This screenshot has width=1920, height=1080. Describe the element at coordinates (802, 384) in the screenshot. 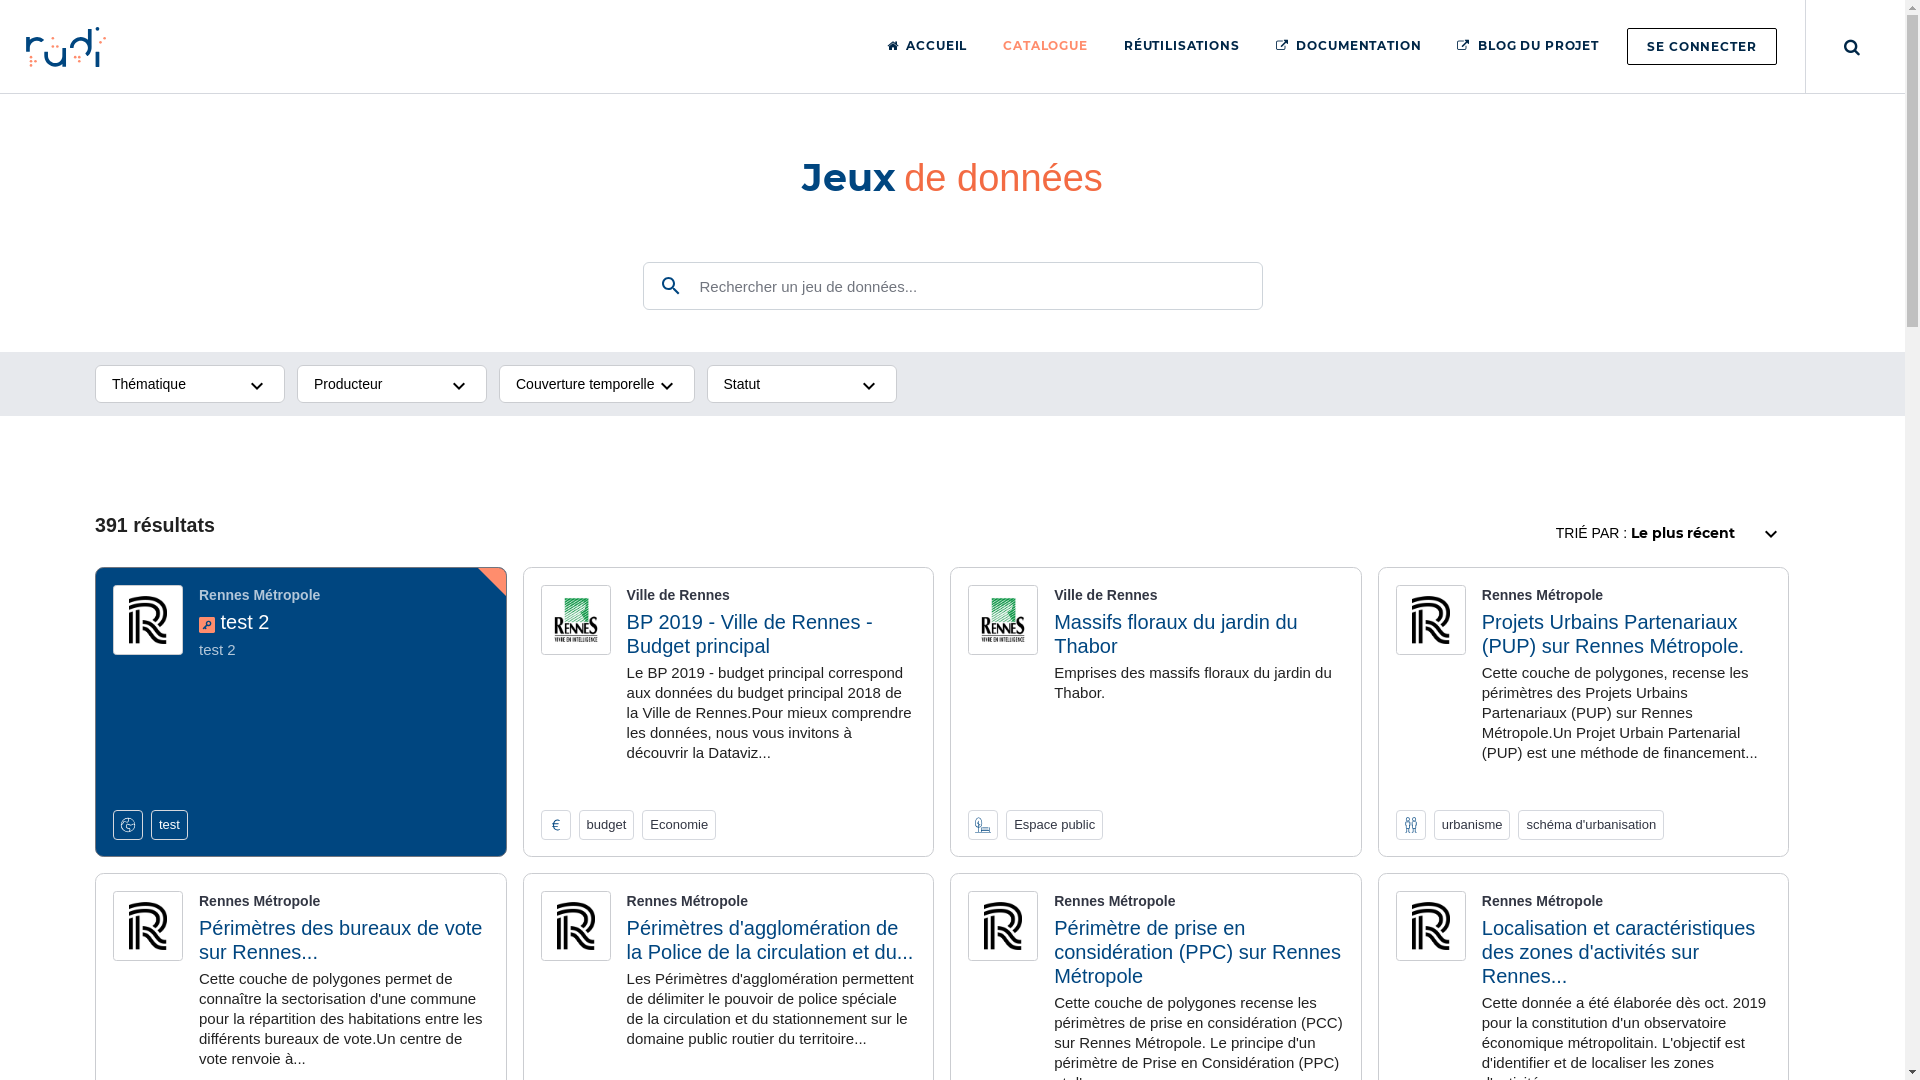

I see `Statut
keyboard_arrow_down` at that location.